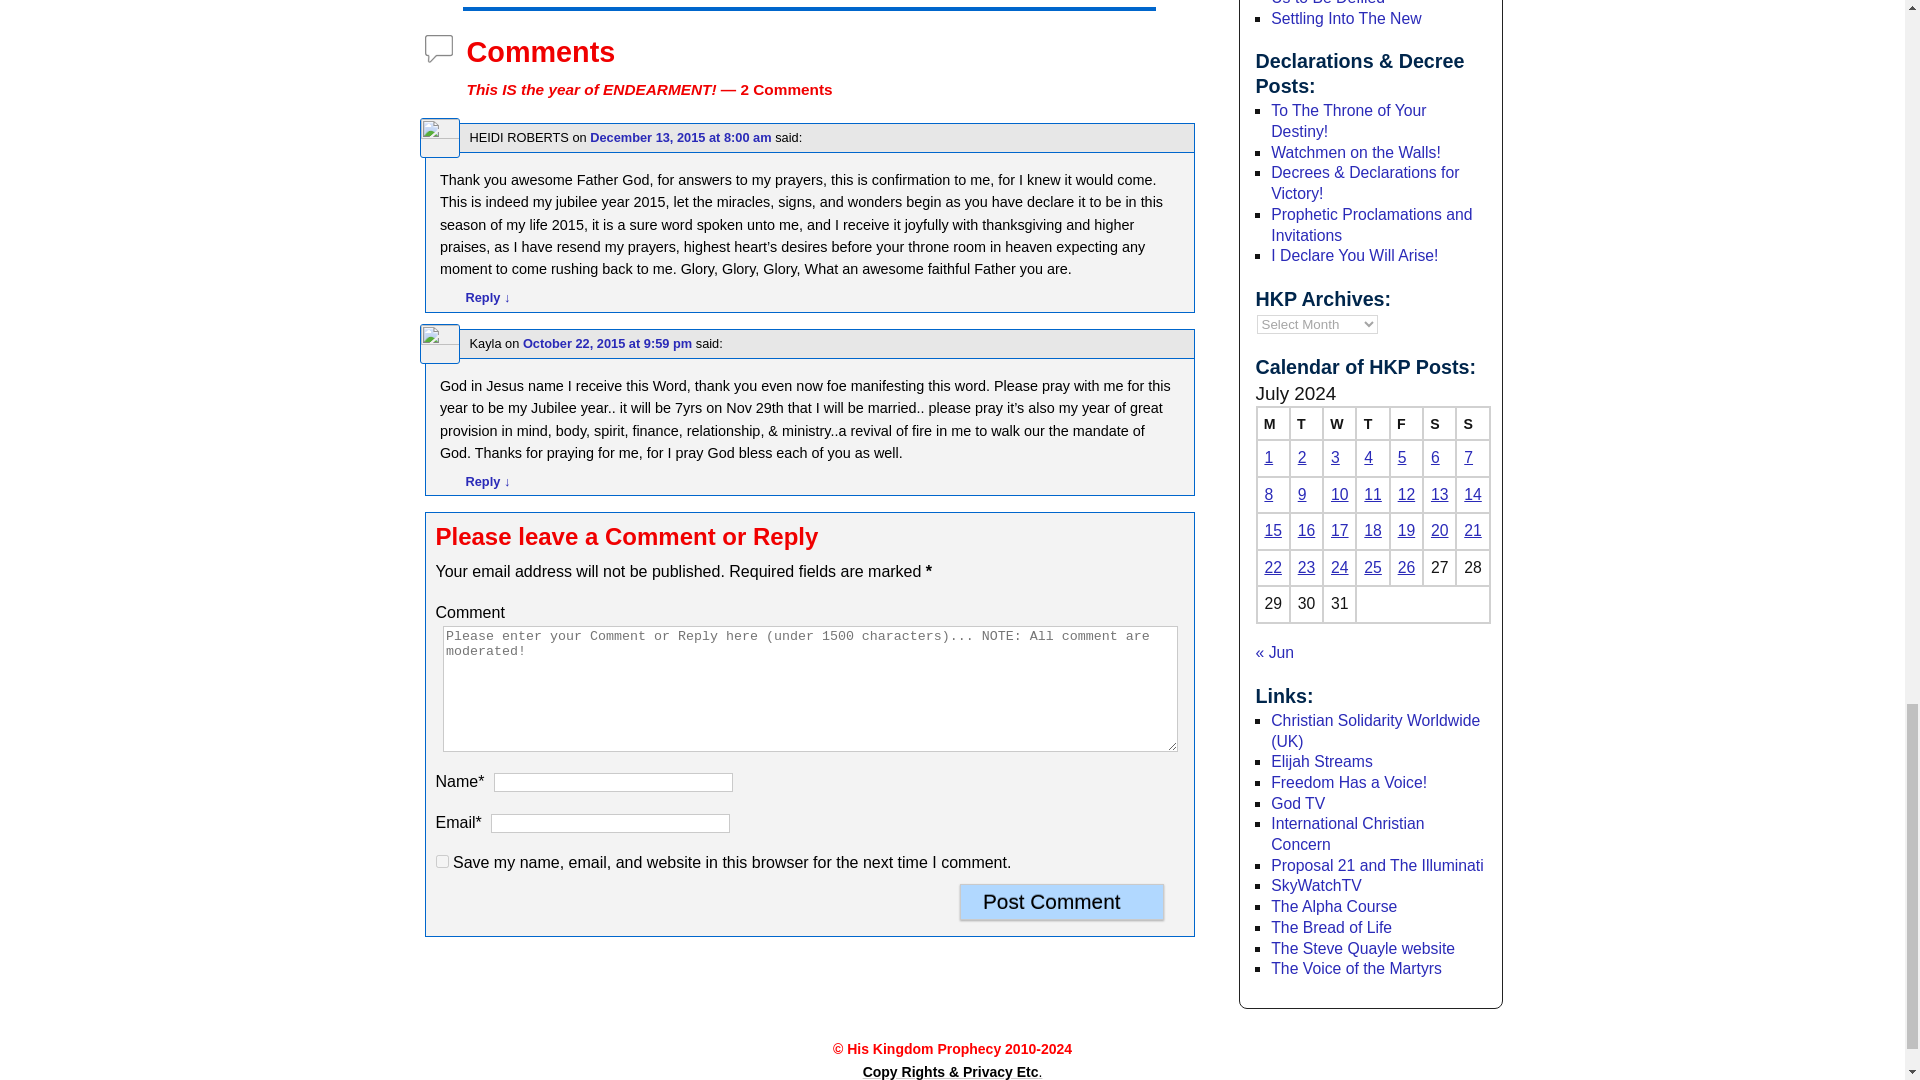  I want to click on Friday, so click(1406, 423).